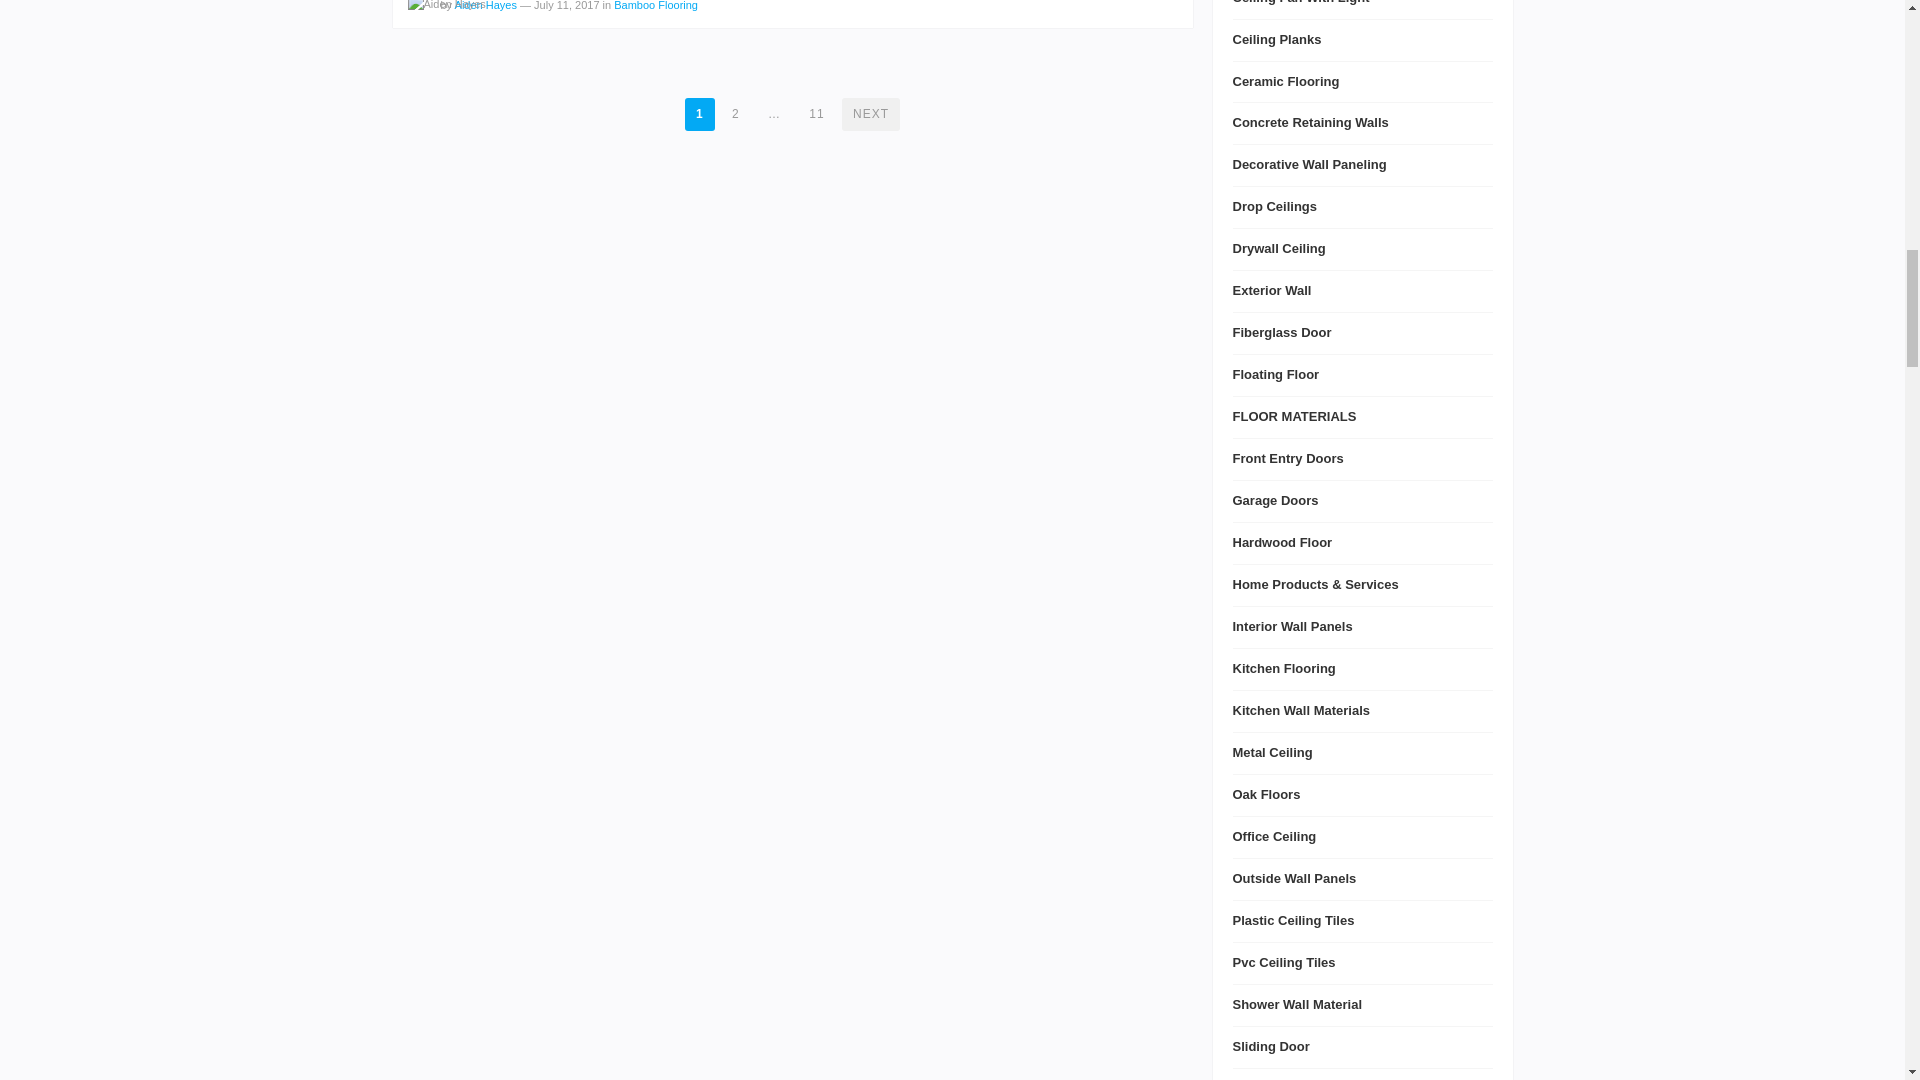  What do you see at coordinates (446, 8) in the screenshot?
I see `View all posts by Aiden Hayes` at bounding box center [446, 8].